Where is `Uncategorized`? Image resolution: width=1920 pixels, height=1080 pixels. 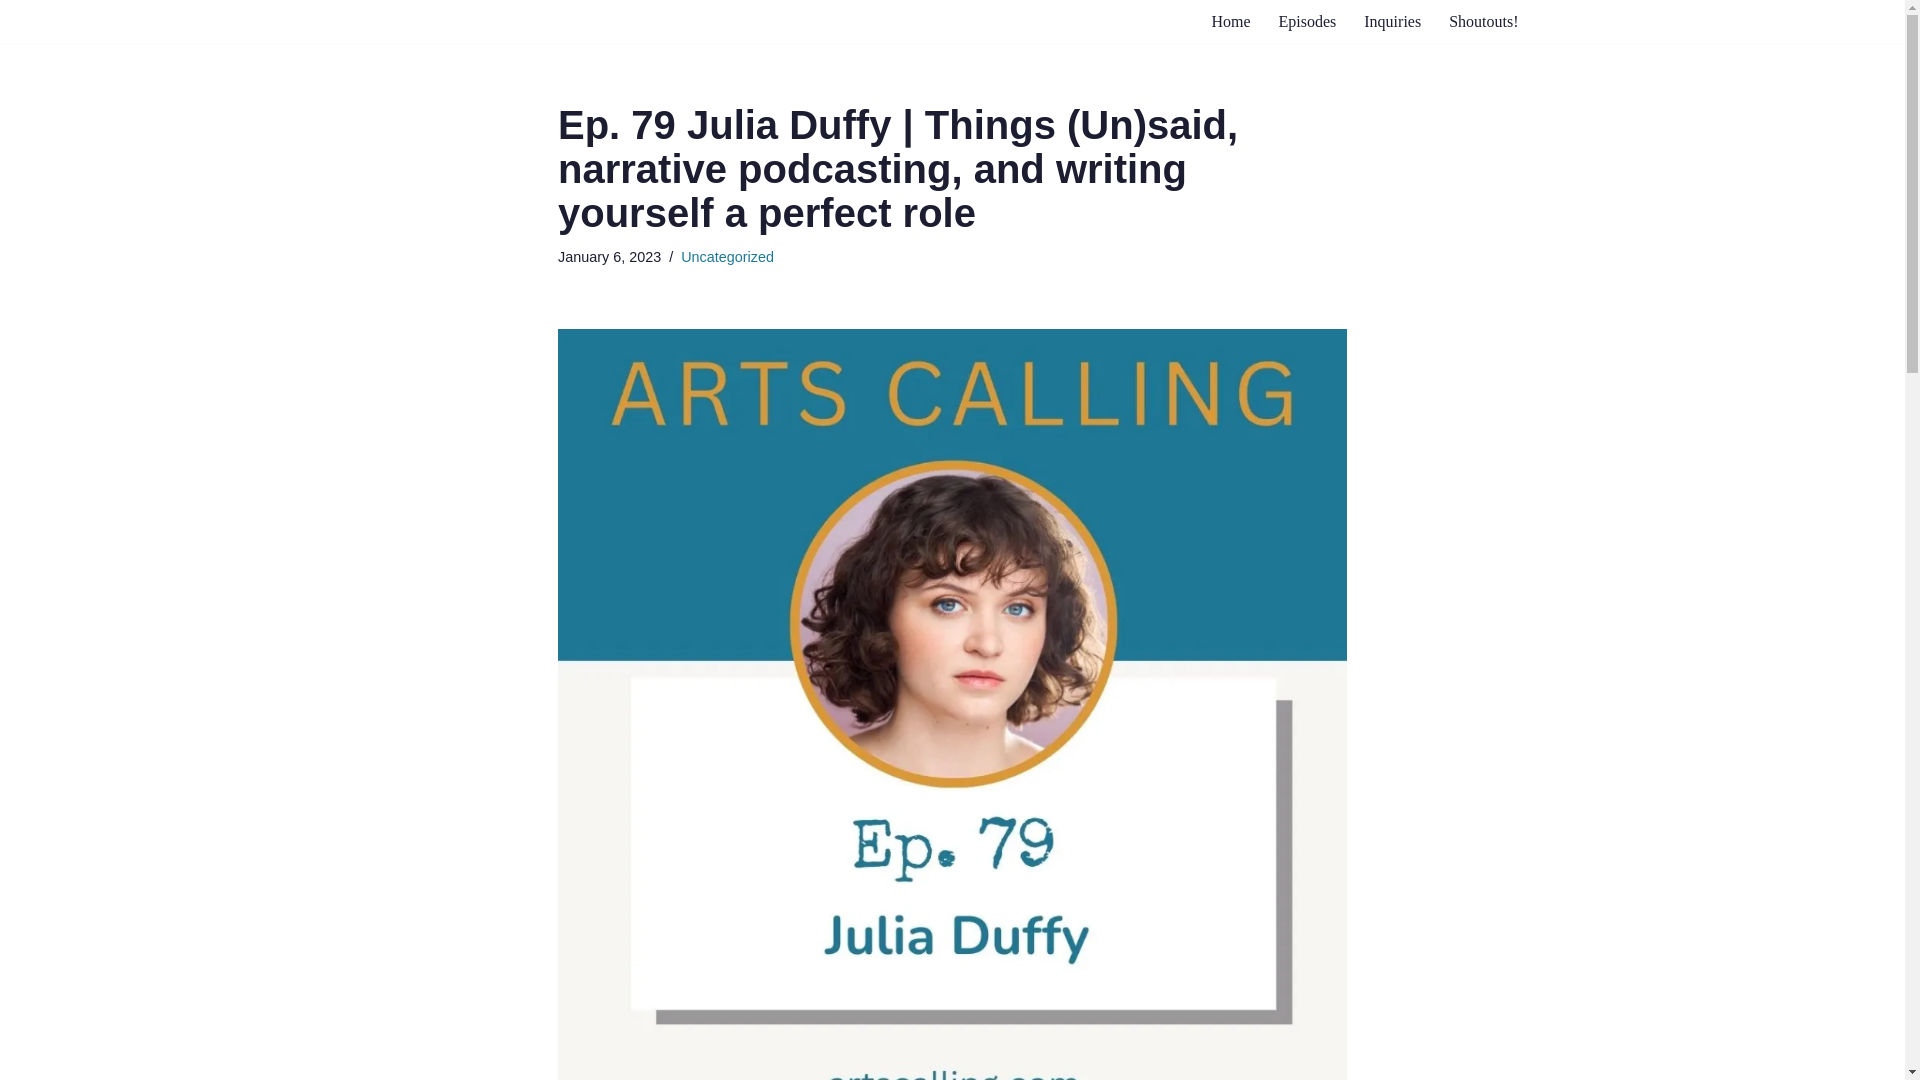 Uncategorized is located at coordinates (727, 256).